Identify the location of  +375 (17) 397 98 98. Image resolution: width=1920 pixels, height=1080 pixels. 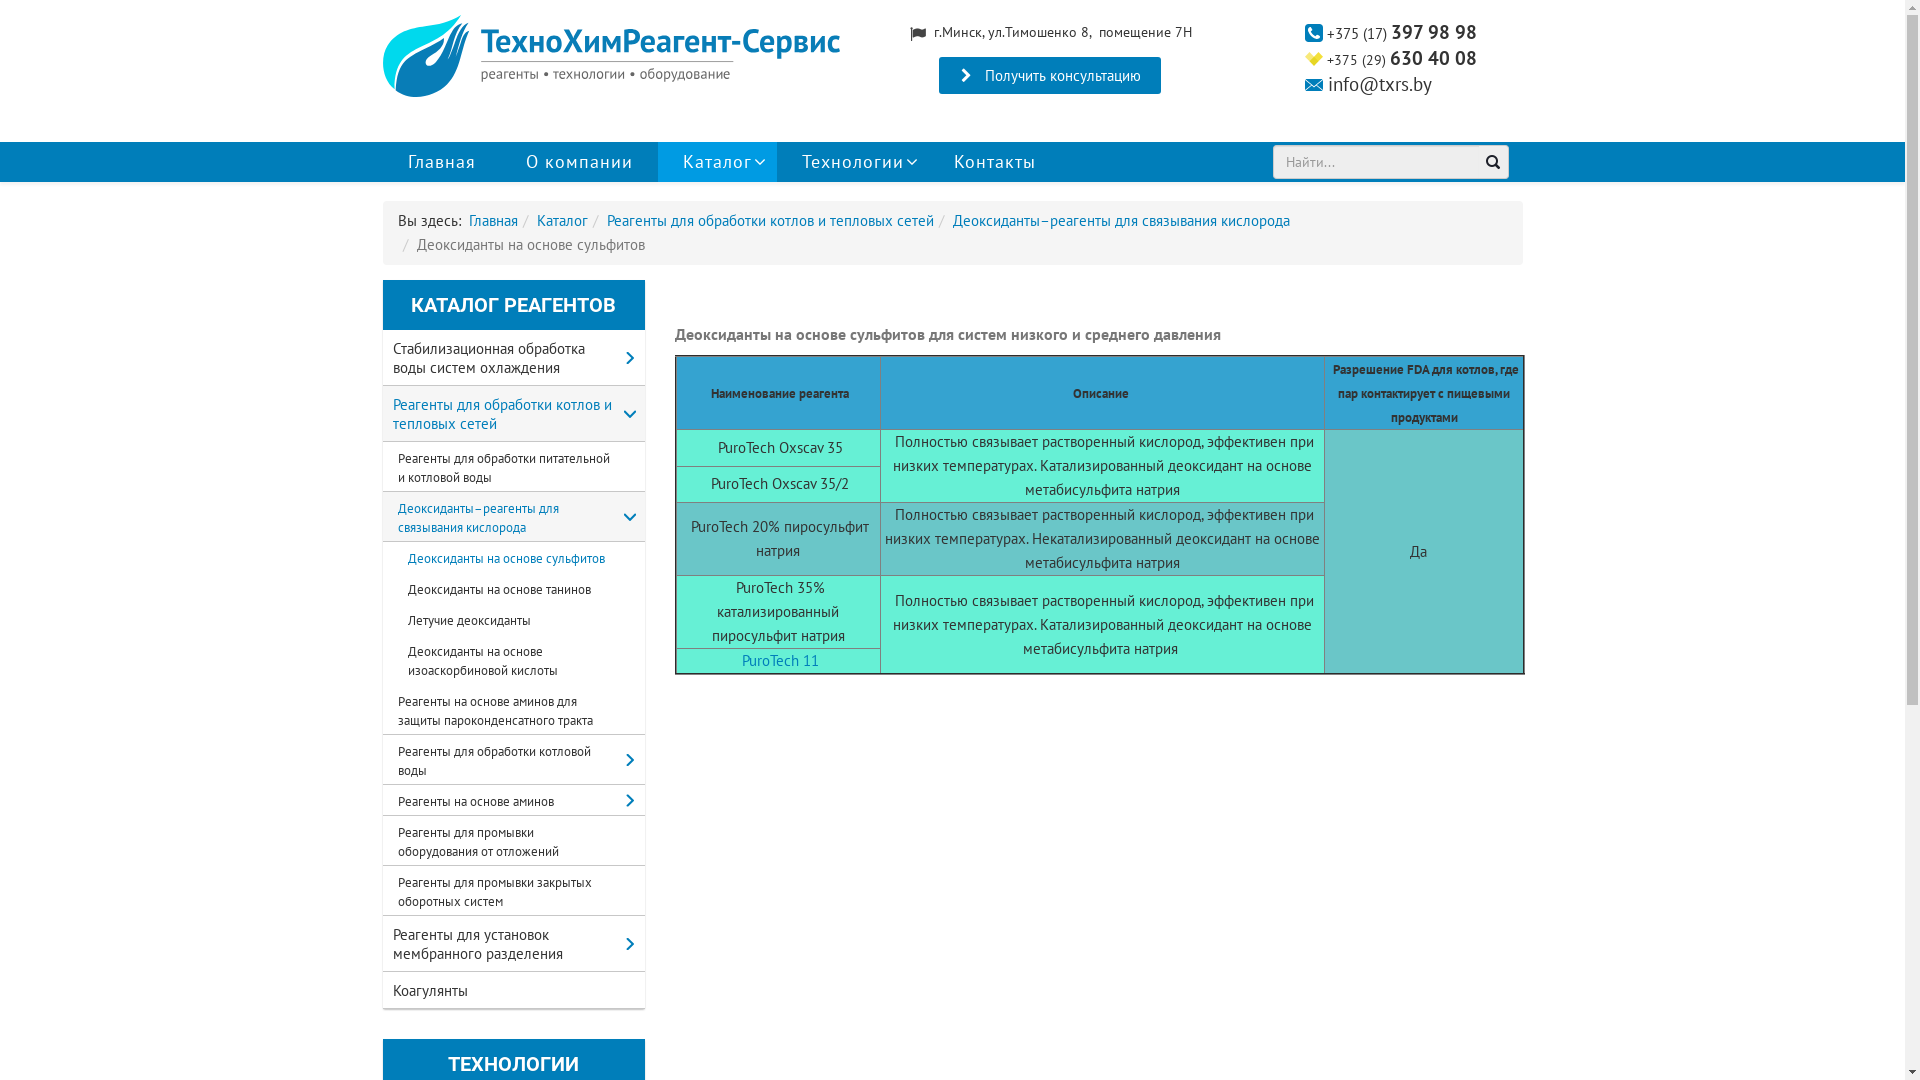
(1400, 34).